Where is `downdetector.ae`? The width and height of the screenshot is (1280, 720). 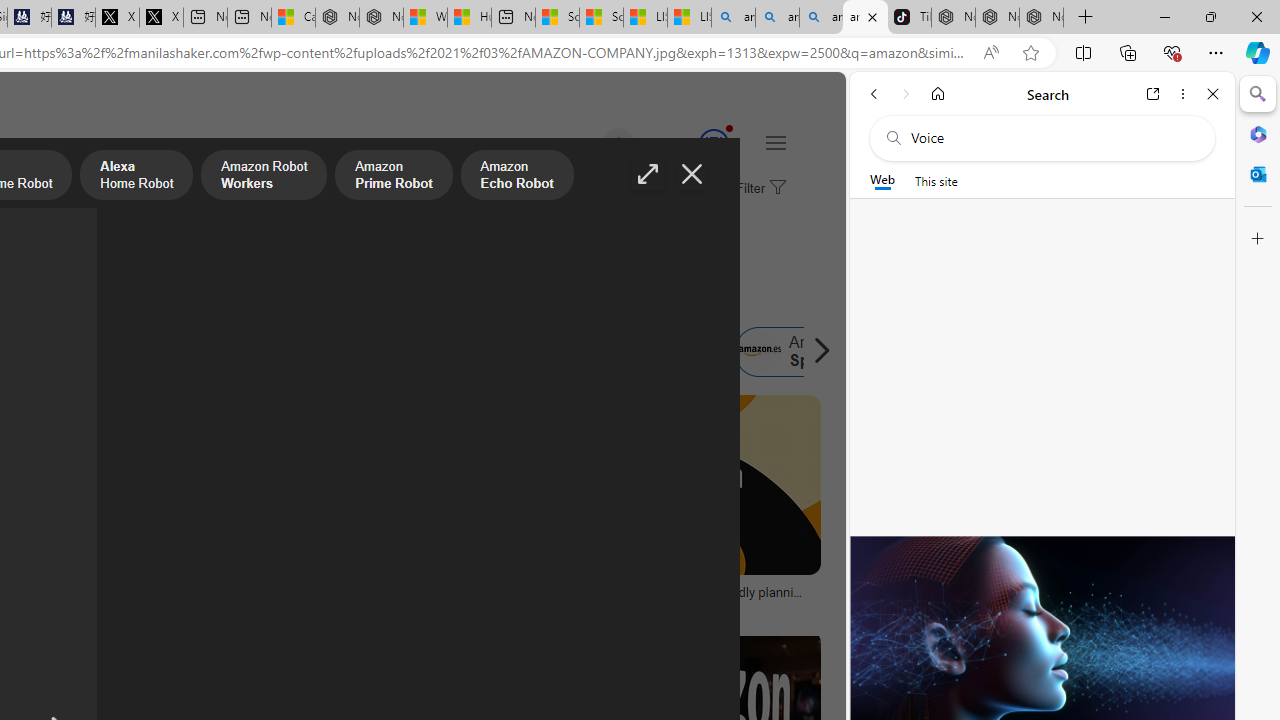
downdetector.ae is located at coordinates (368, 606).